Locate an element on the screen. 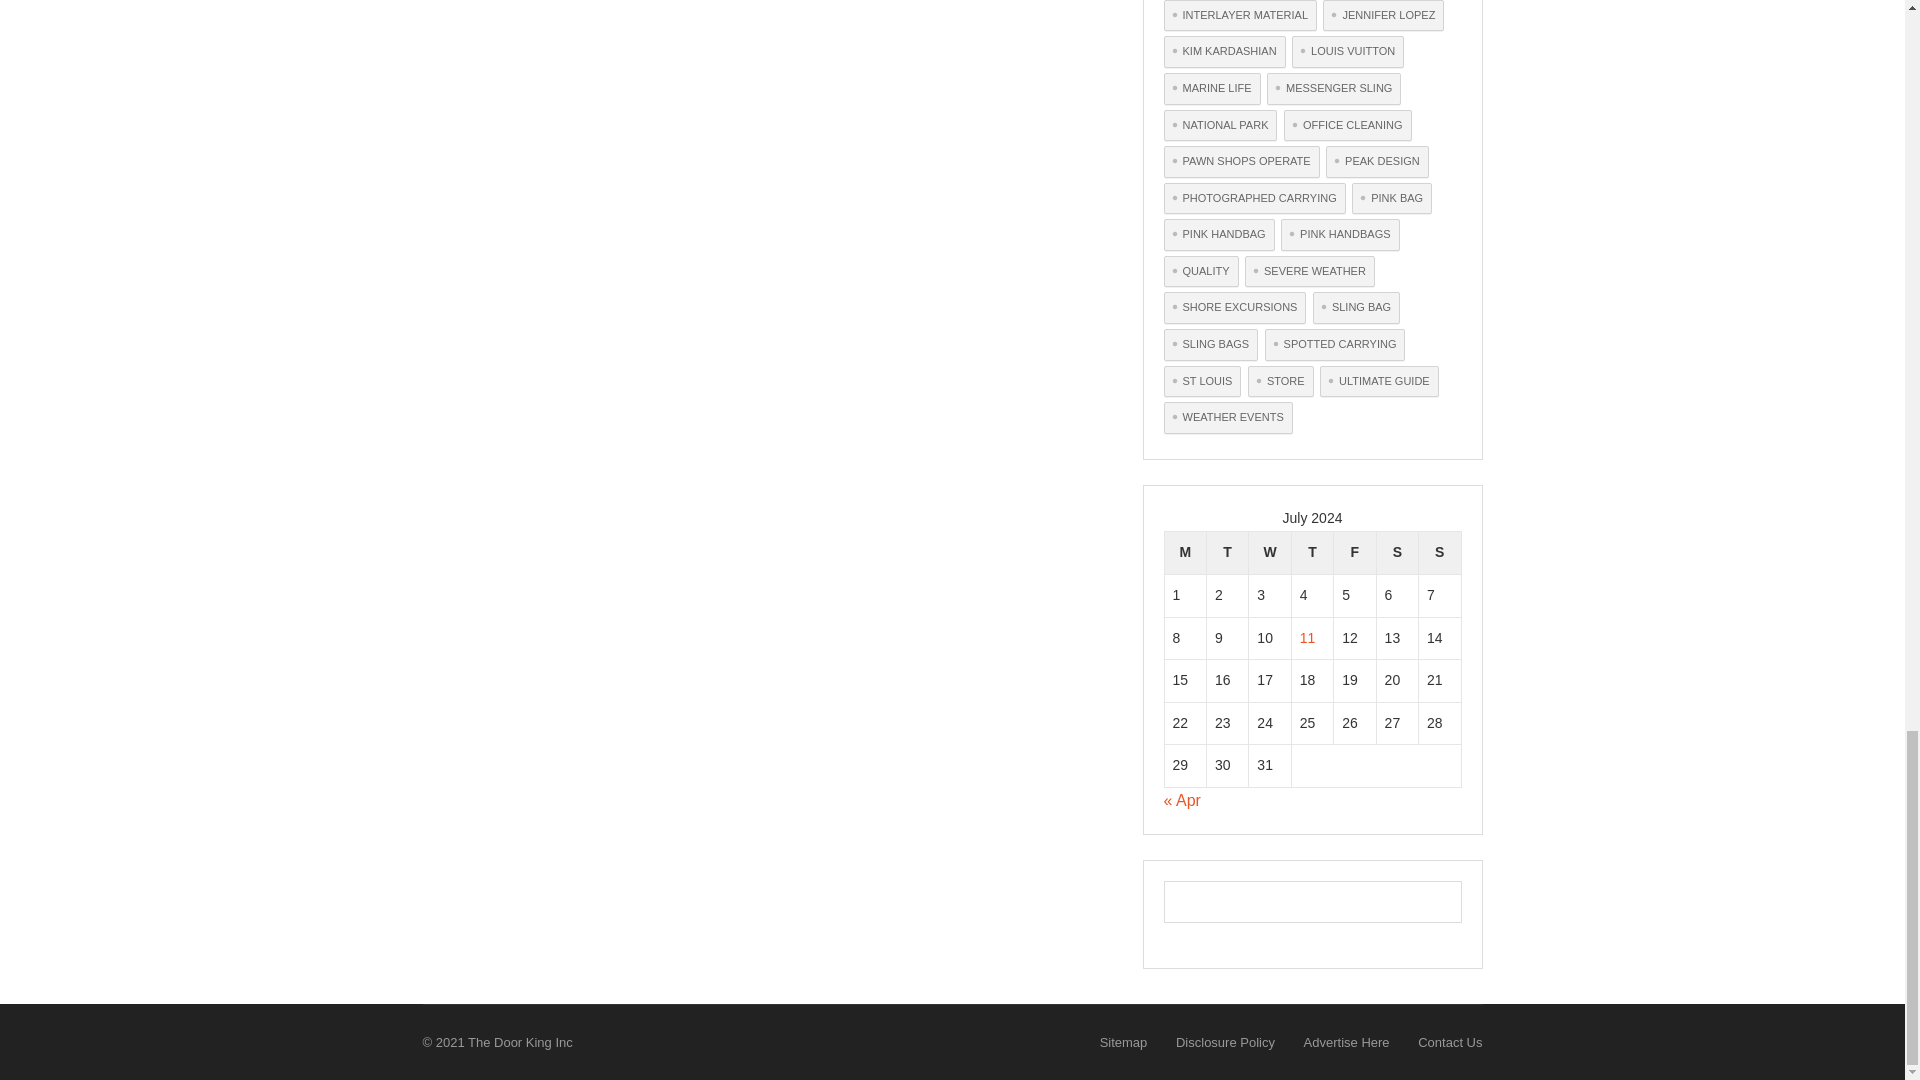  Wednesday is located at coordinates (1270, 553).